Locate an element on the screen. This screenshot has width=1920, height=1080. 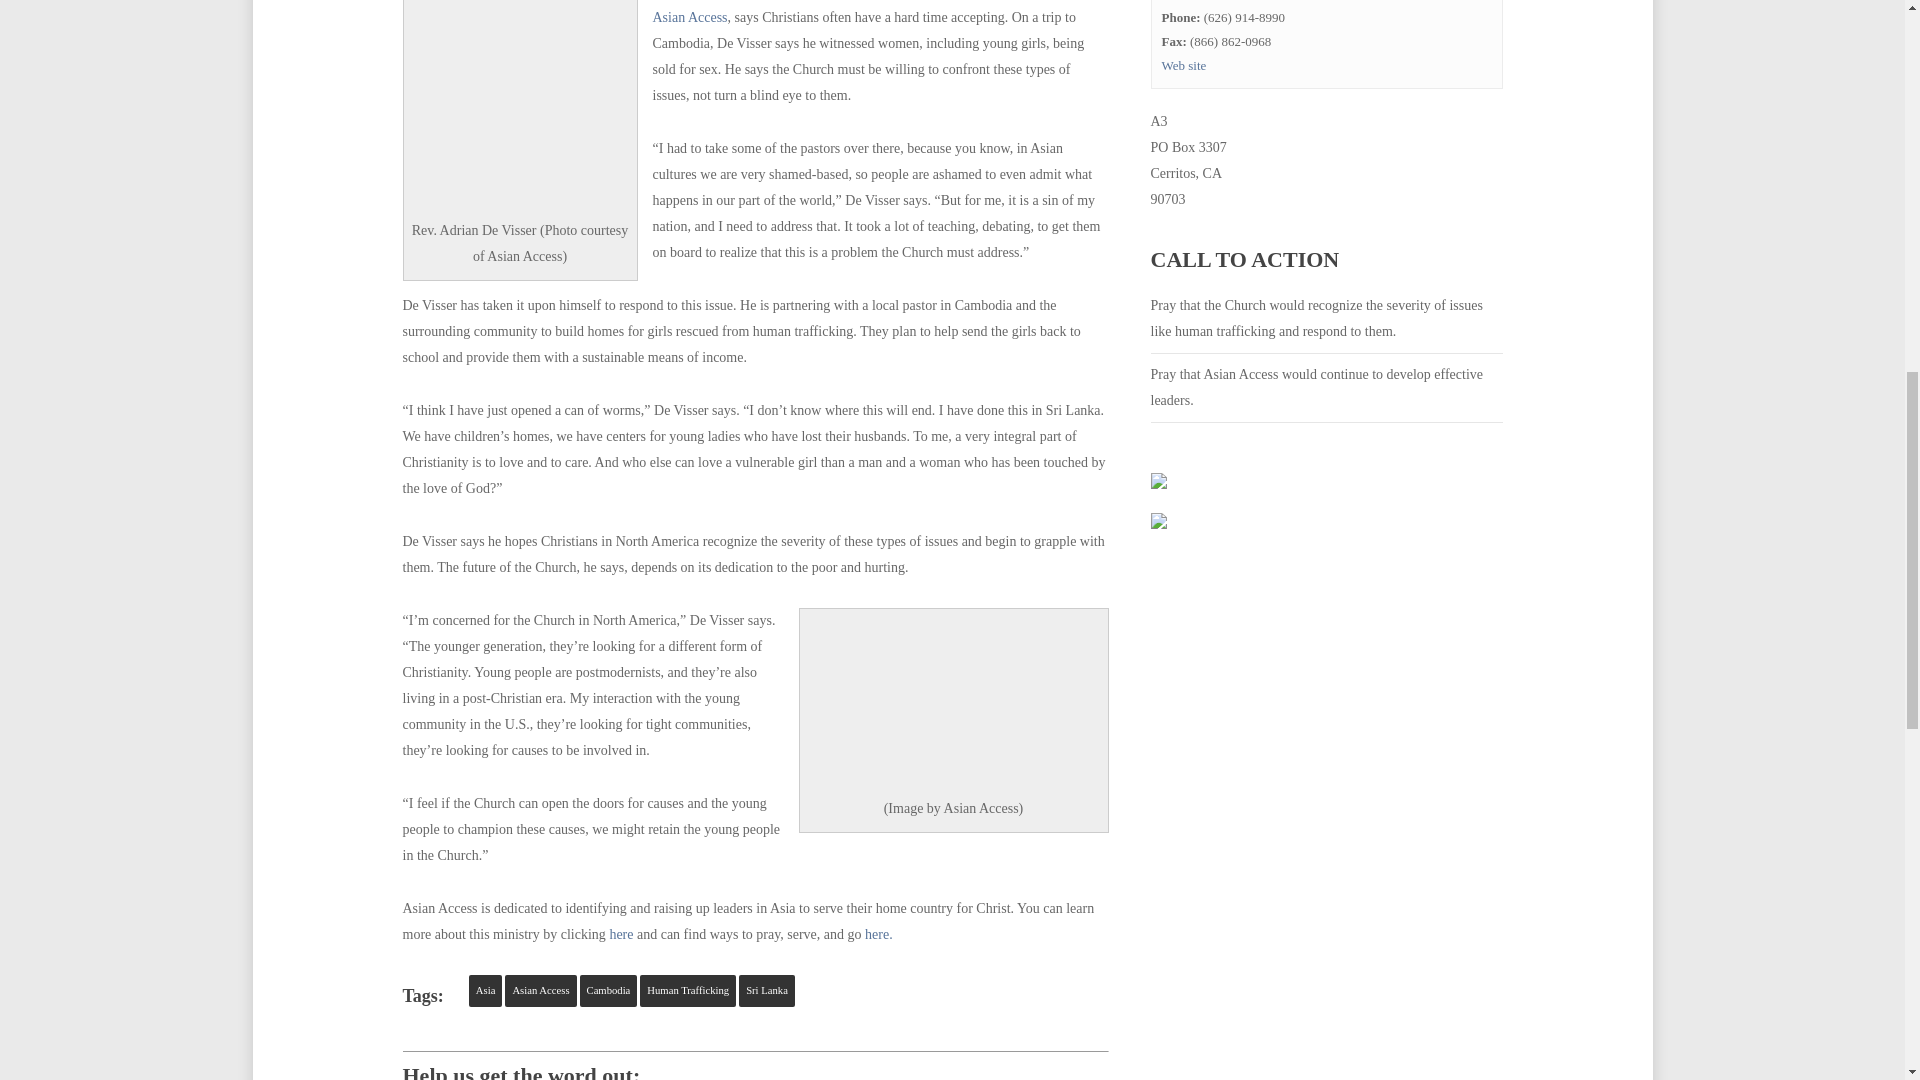
here. is located at coordinates (878, 934).